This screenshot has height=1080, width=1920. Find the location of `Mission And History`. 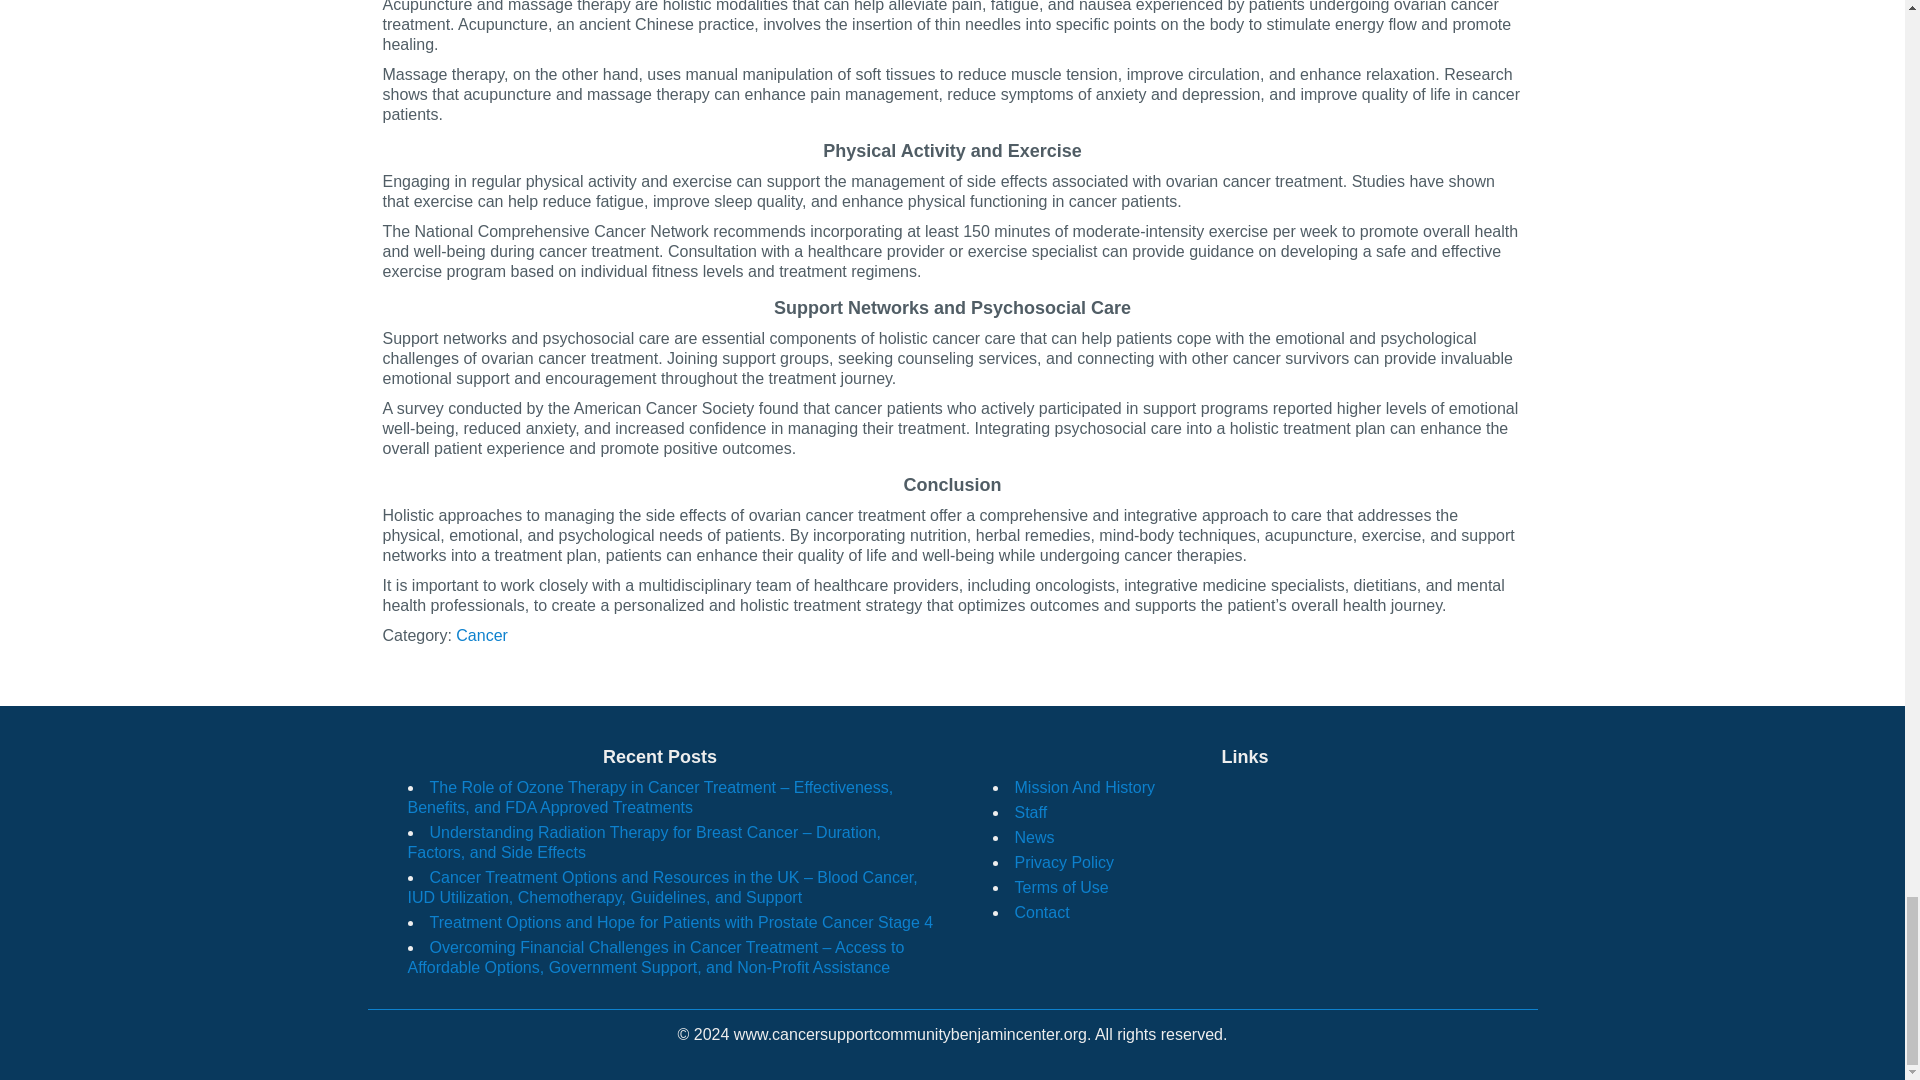

Mission And History is located at coordinates (1084, 786).